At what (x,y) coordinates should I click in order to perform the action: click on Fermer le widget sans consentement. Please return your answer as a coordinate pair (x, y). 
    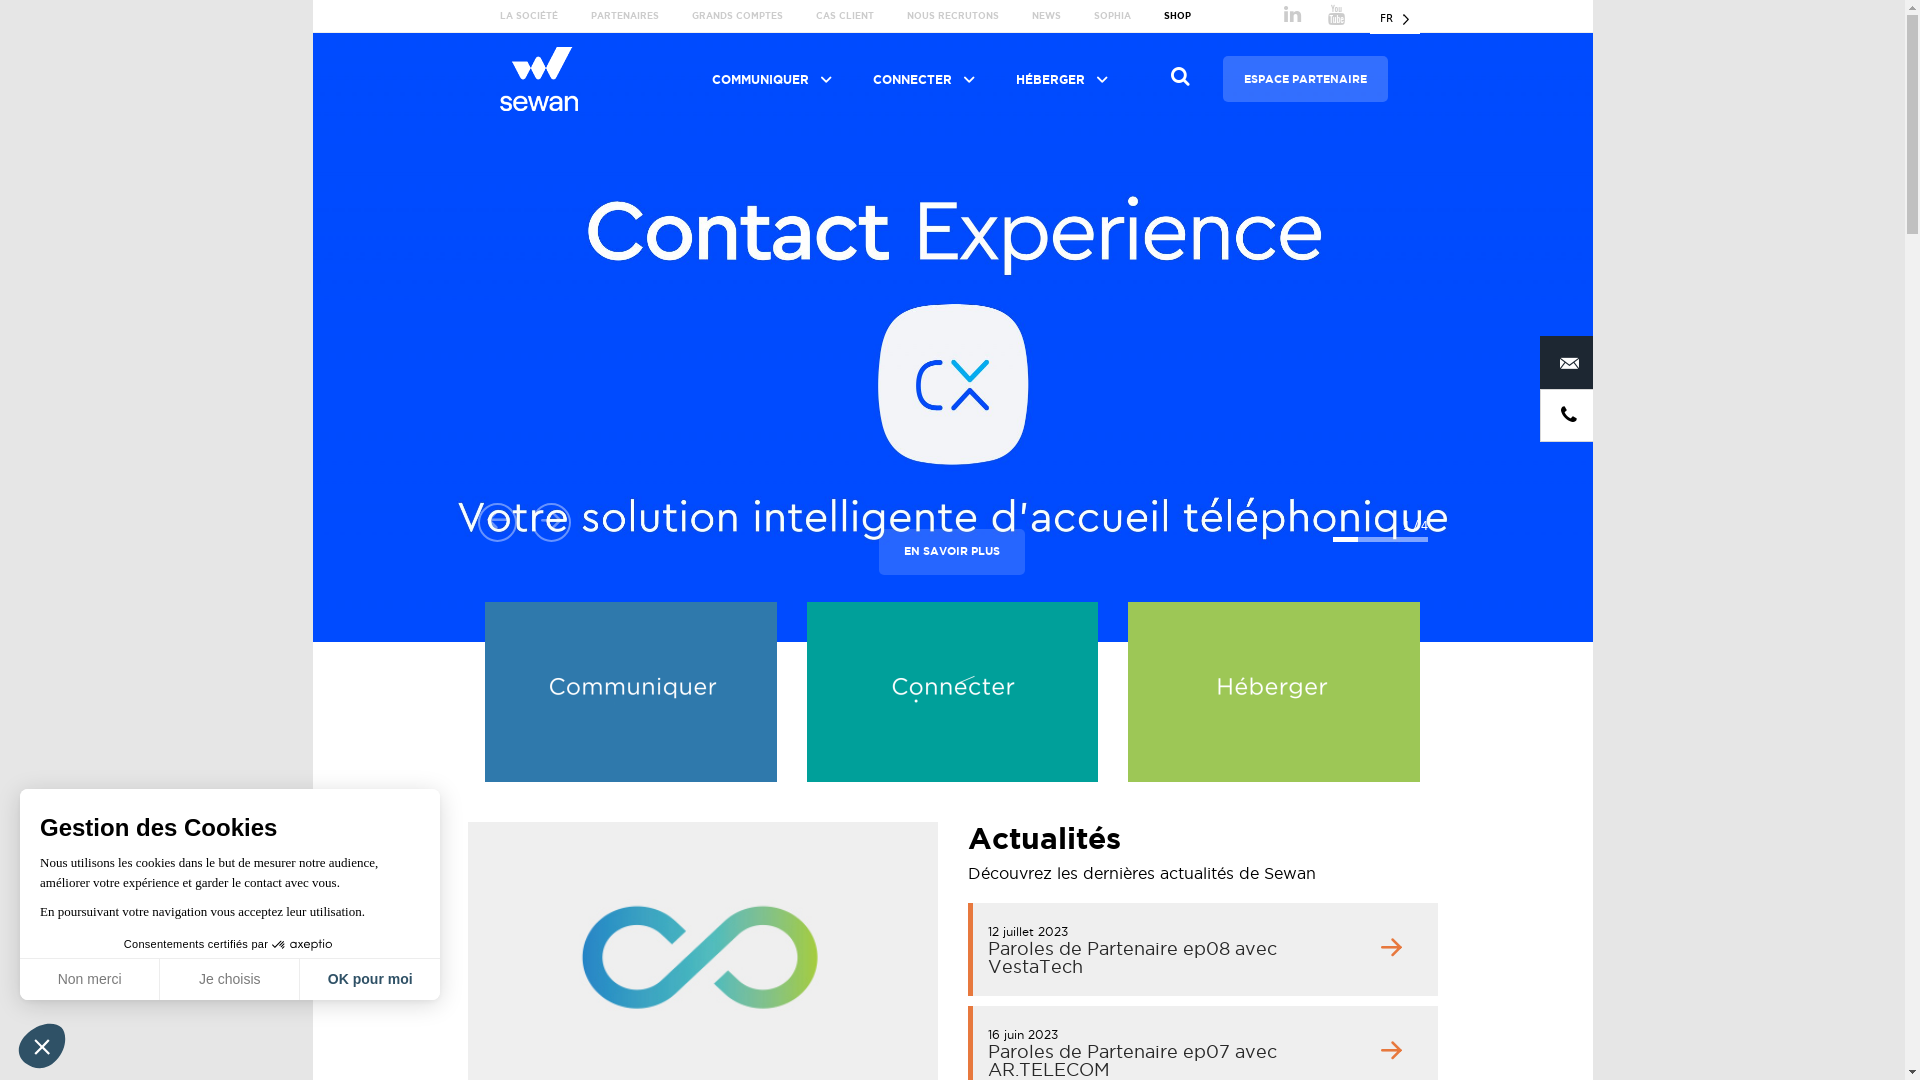
    Looking at the image, I should click on (42, 1046).